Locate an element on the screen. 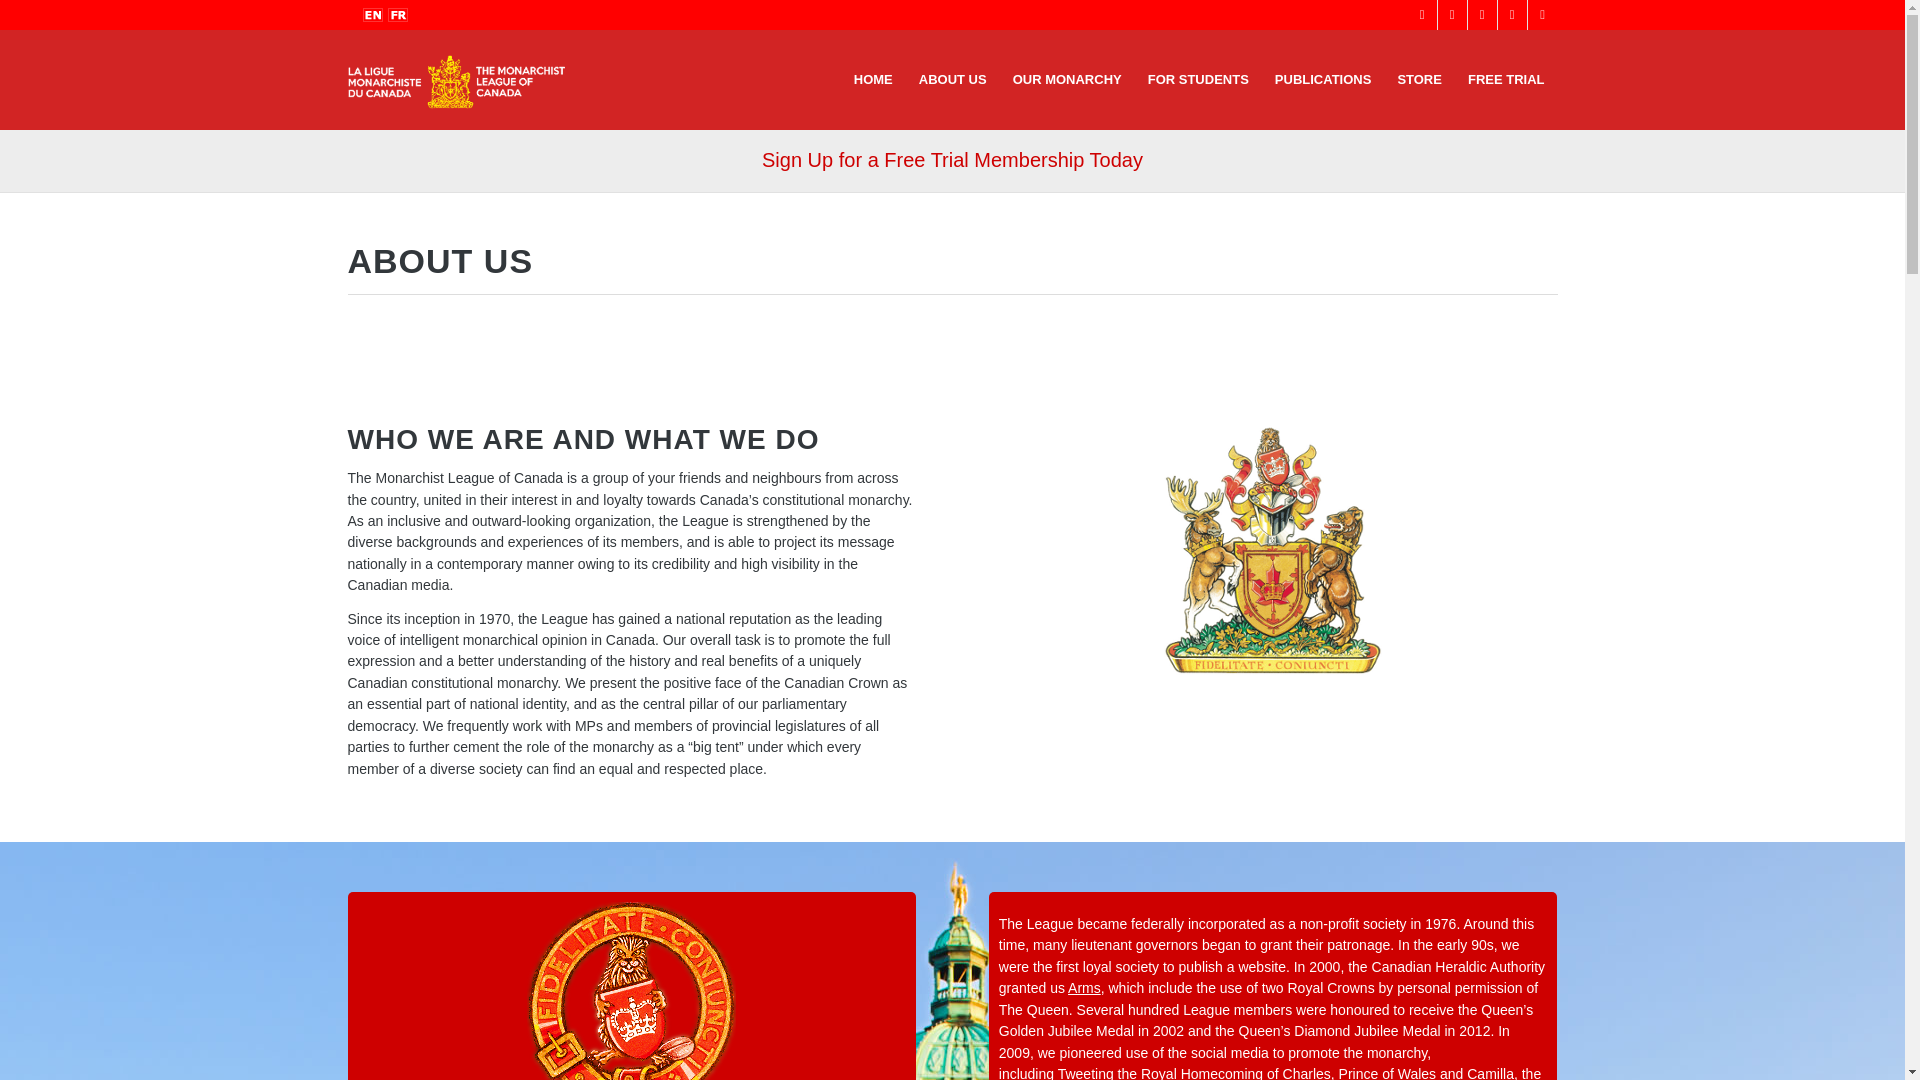  FOR STUDENTS is located at coordinates (1198, 80).